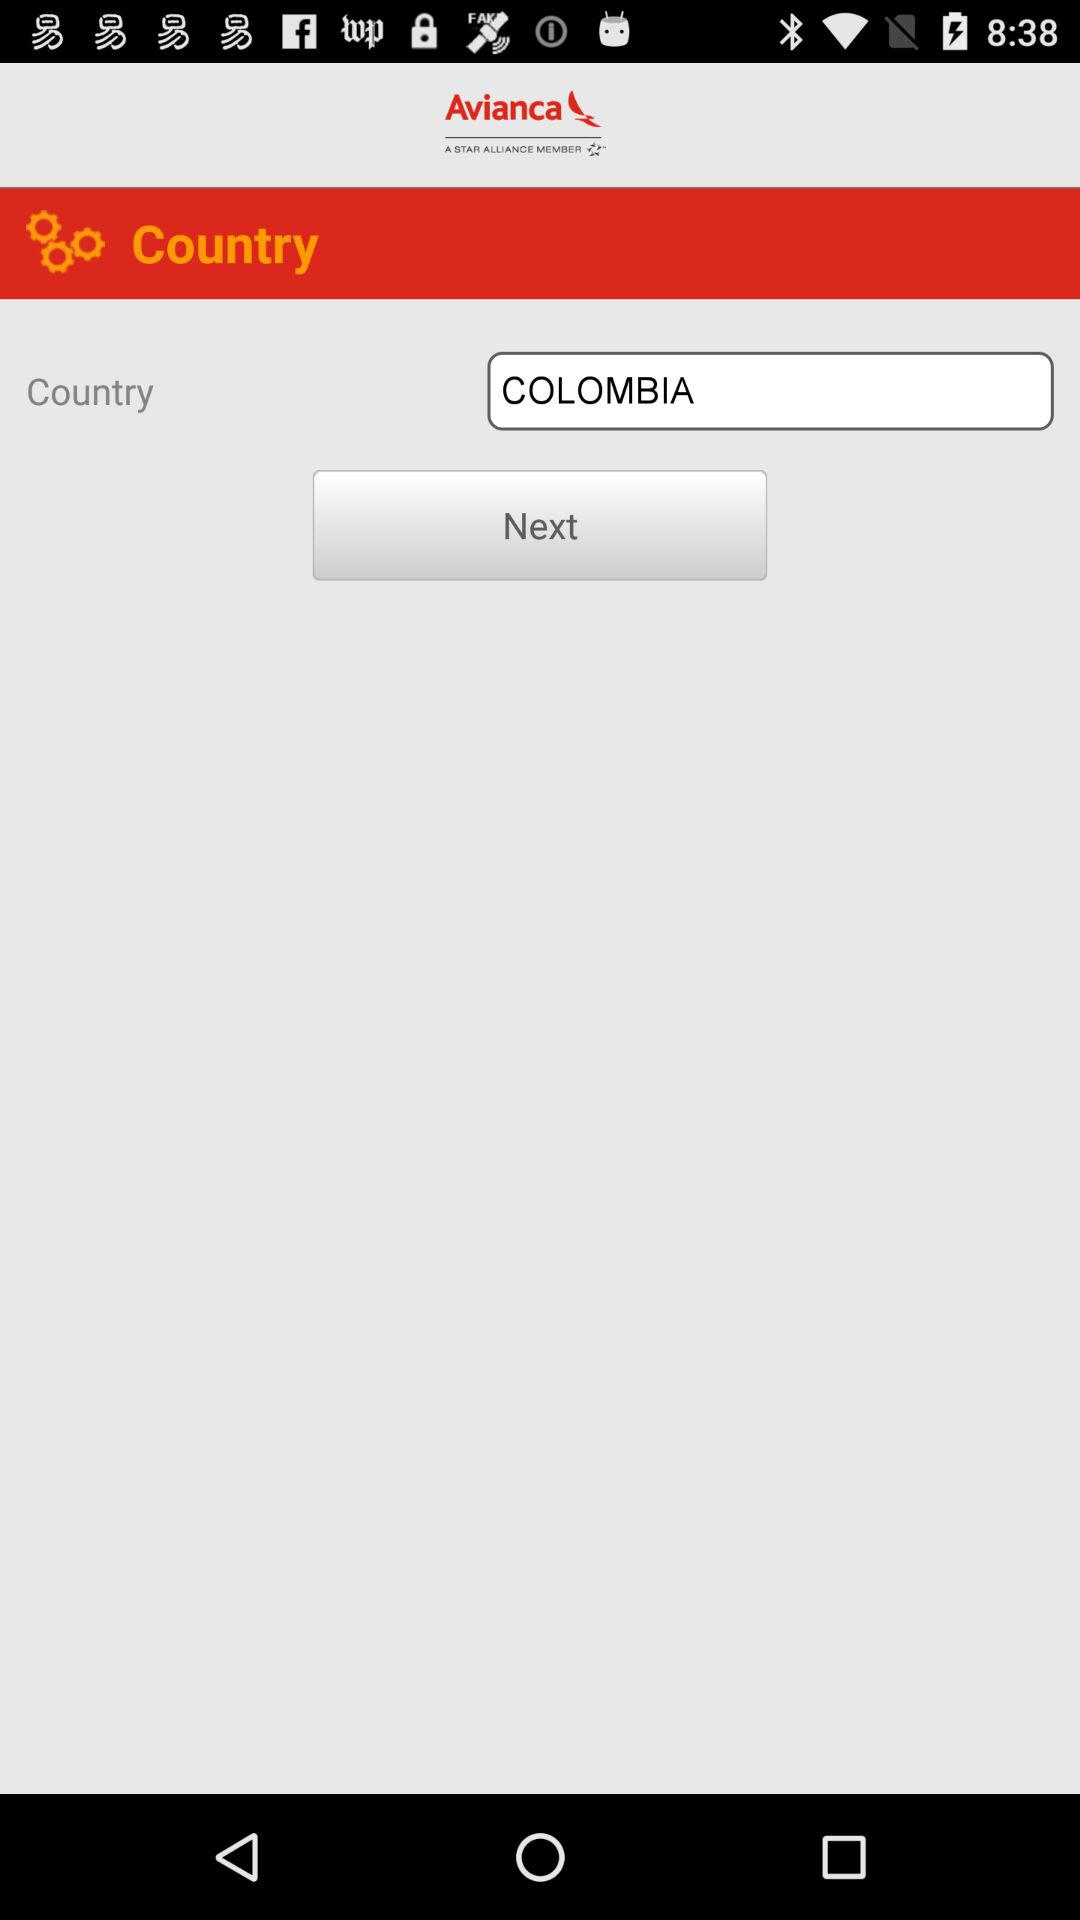 The height and width of the screenshot is (1920, 1080). I want to click on click icon to the right of country icon, so click(770, 390).